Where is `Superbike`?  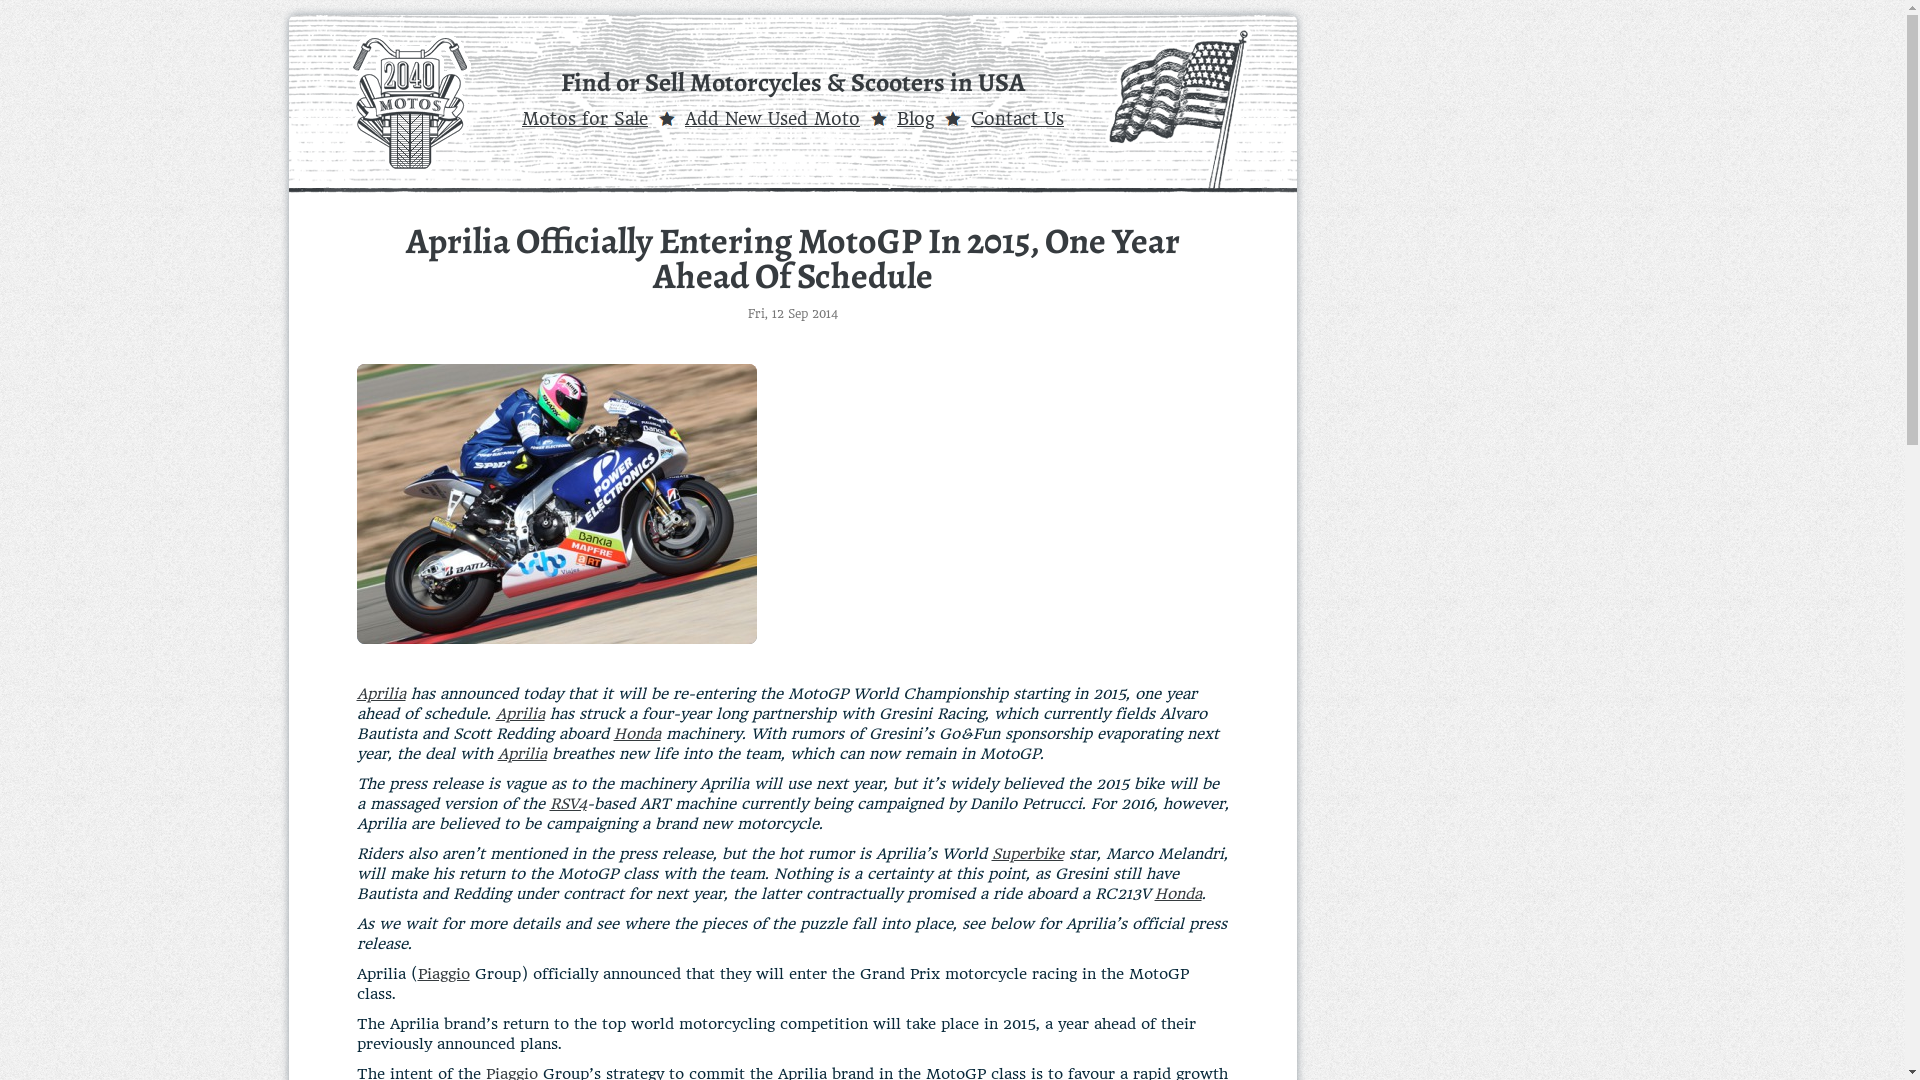 Superbike is located at coordinates (1028, 854).